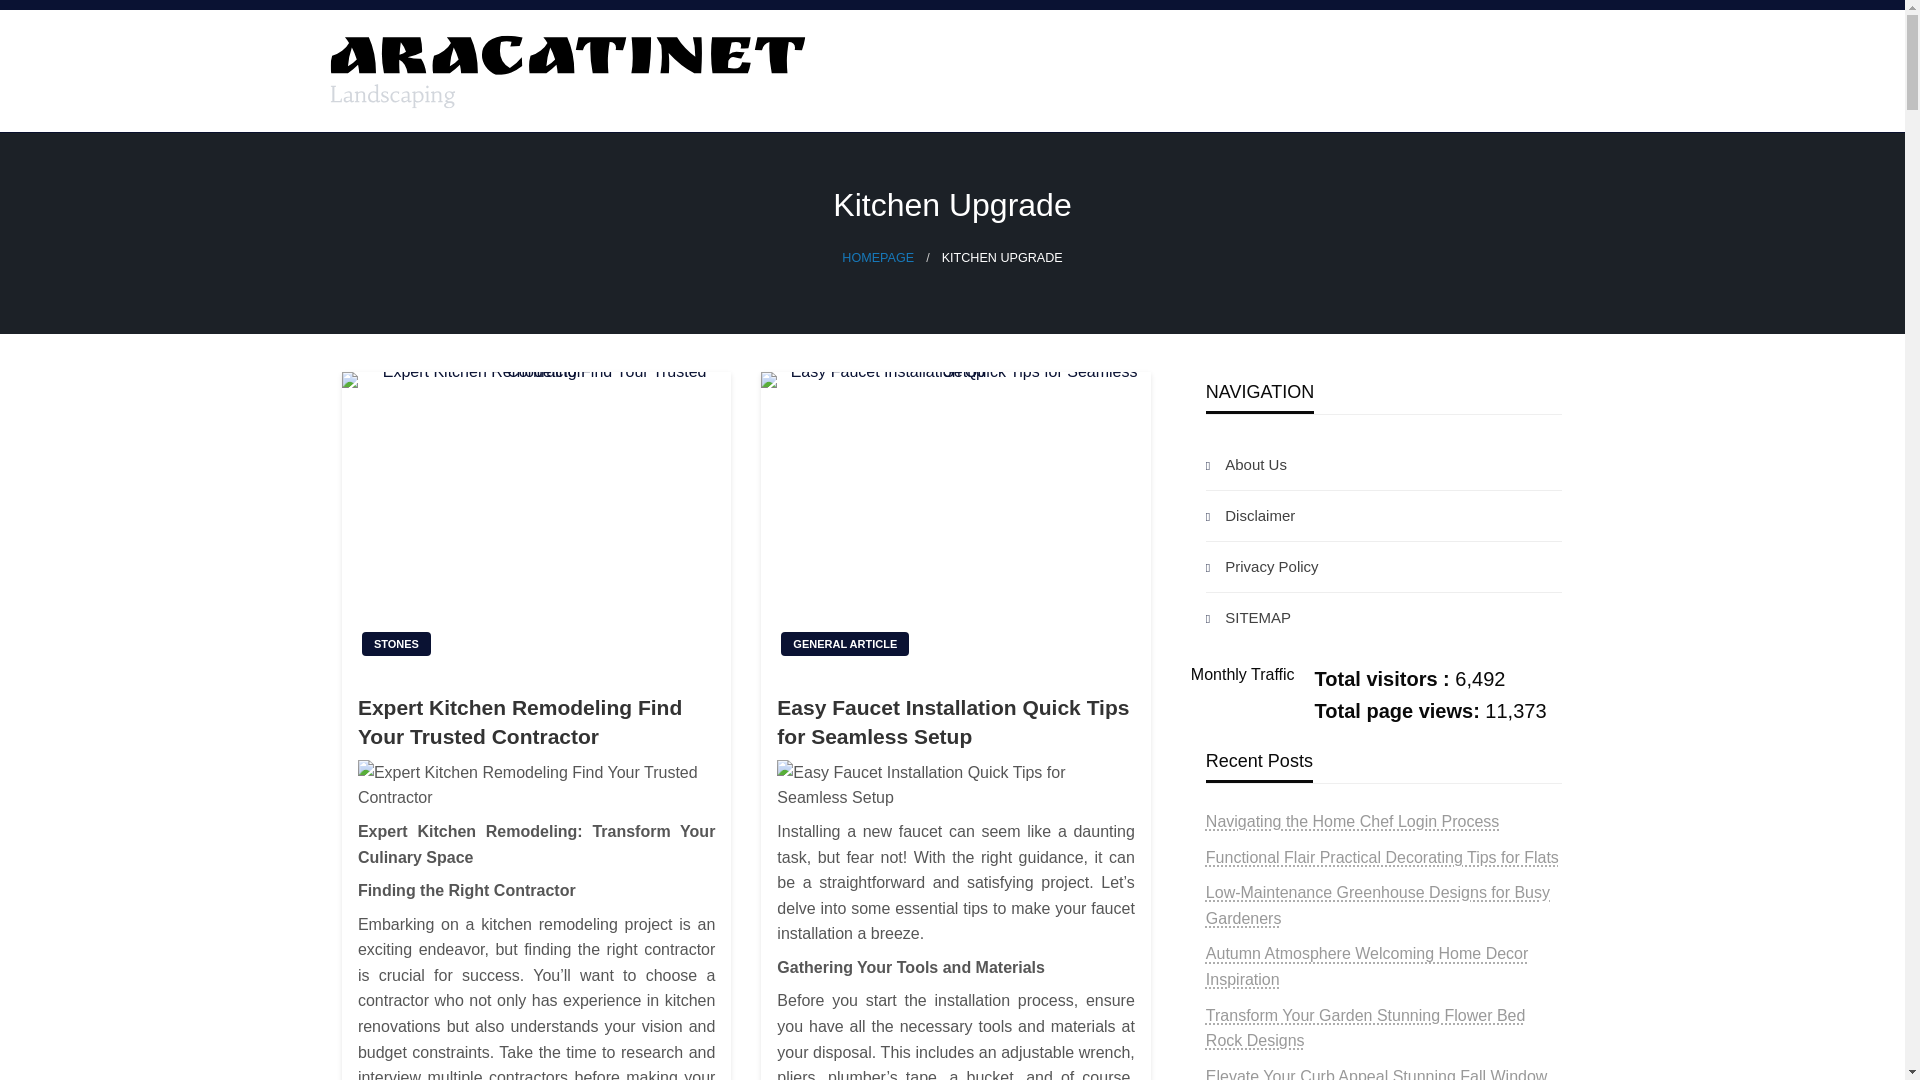  I want to click on Easy Faucet Installation Quick Tips for Seamless Setup, so click(956, 786).